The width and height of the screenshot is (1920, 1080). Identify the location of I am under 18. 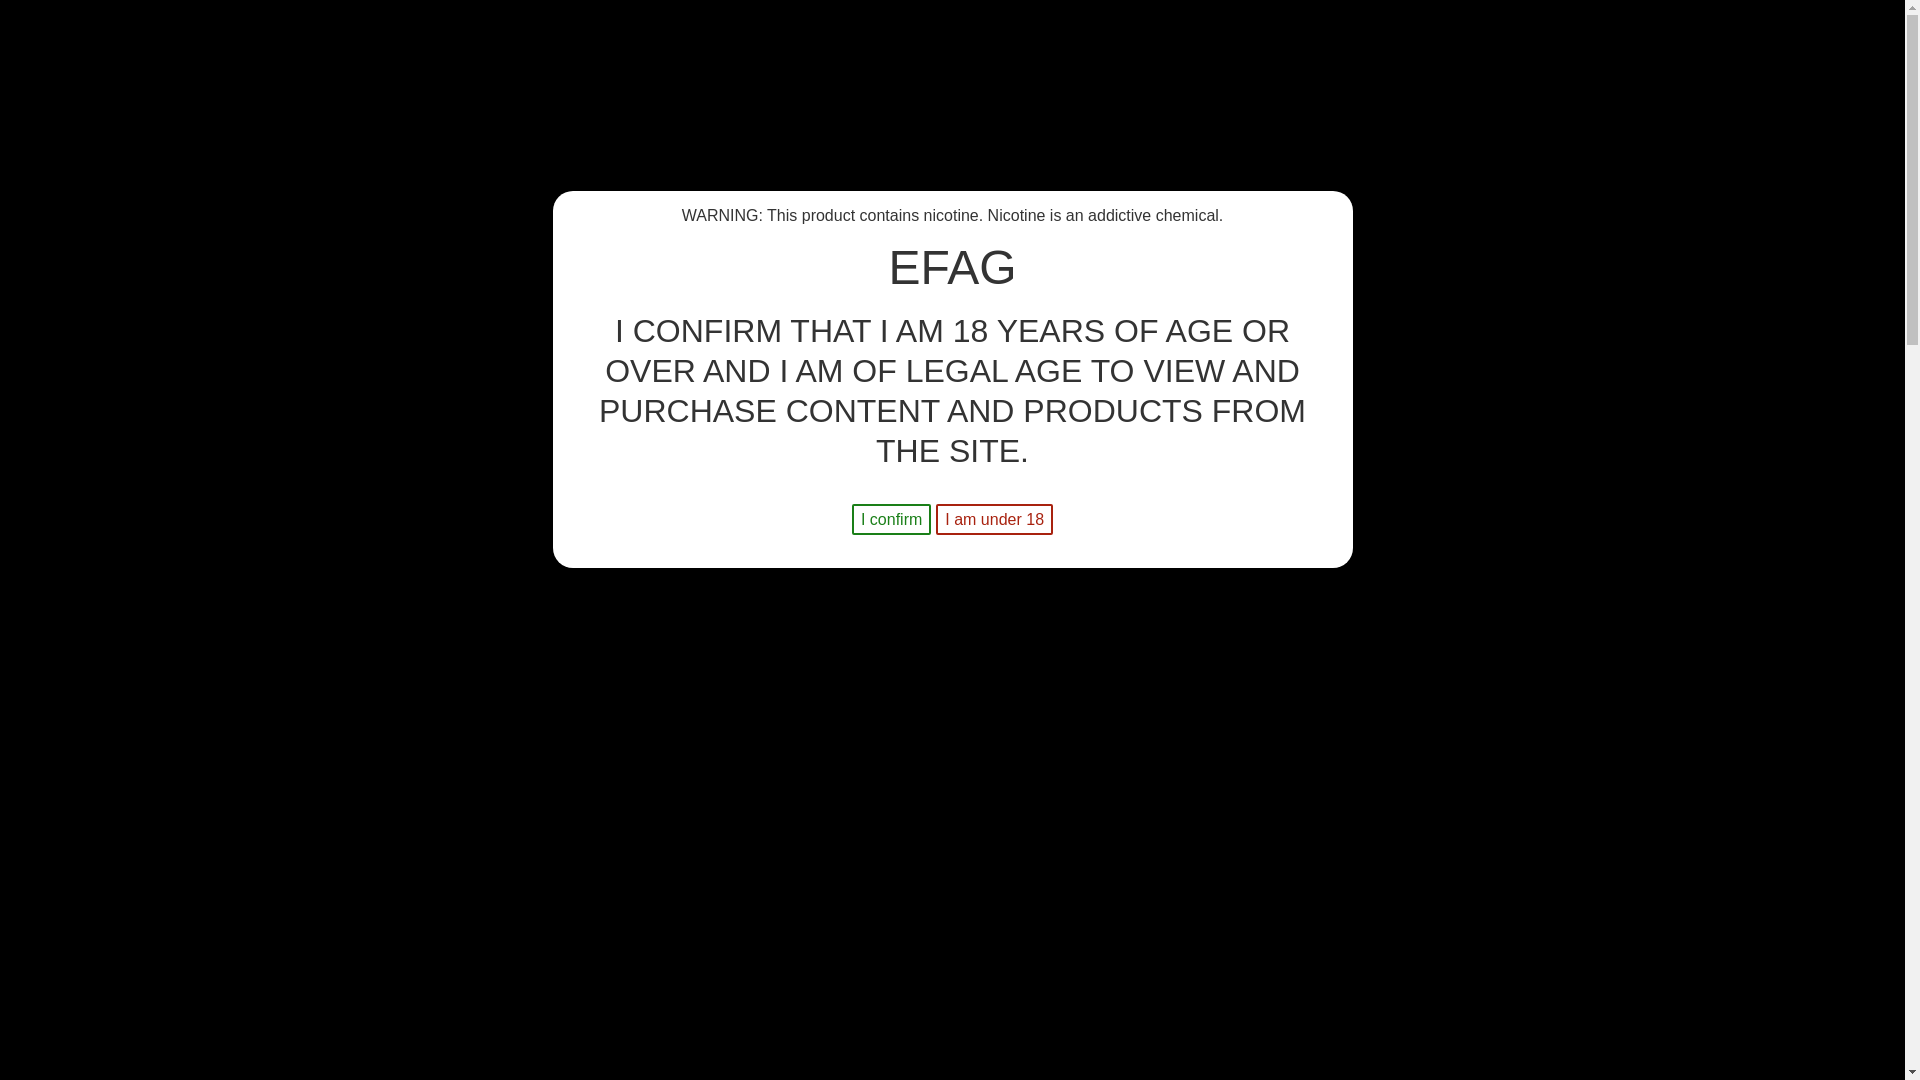
(994, 519).